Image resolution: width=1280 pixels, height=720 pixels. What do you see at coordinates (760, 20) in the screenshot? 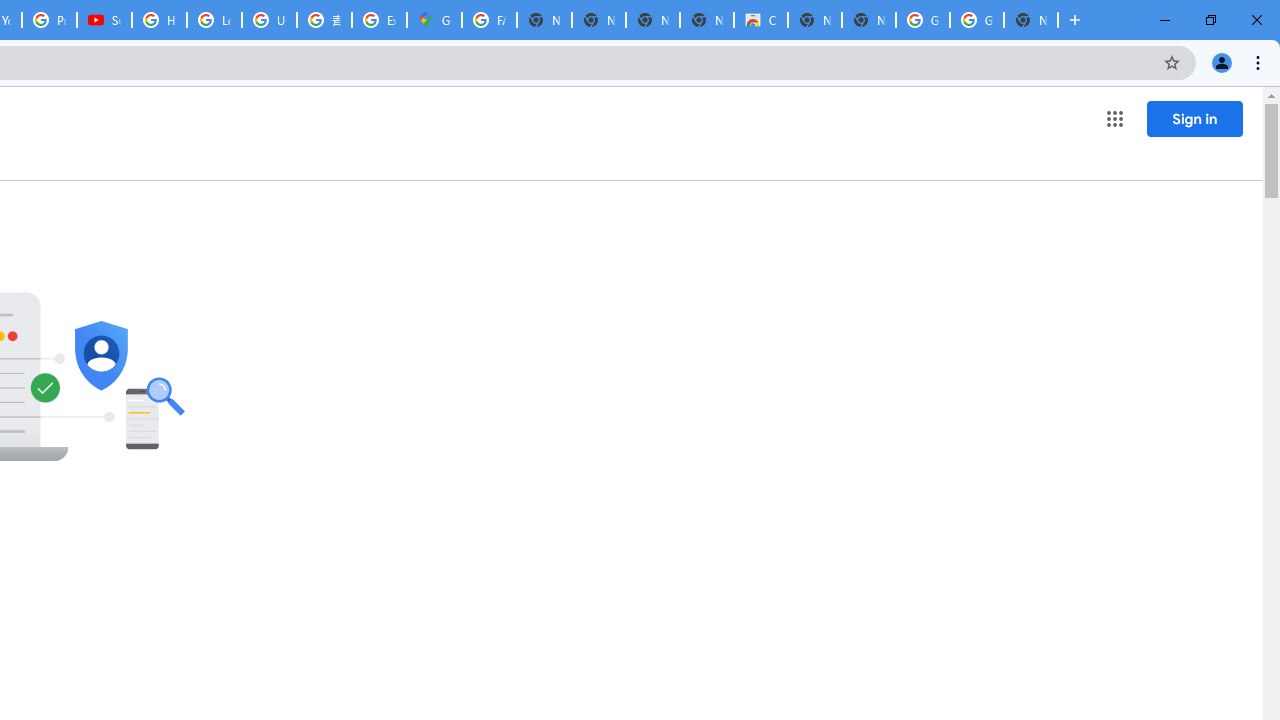
I see `Chrome Web Store` at bounding box center [760, 20].